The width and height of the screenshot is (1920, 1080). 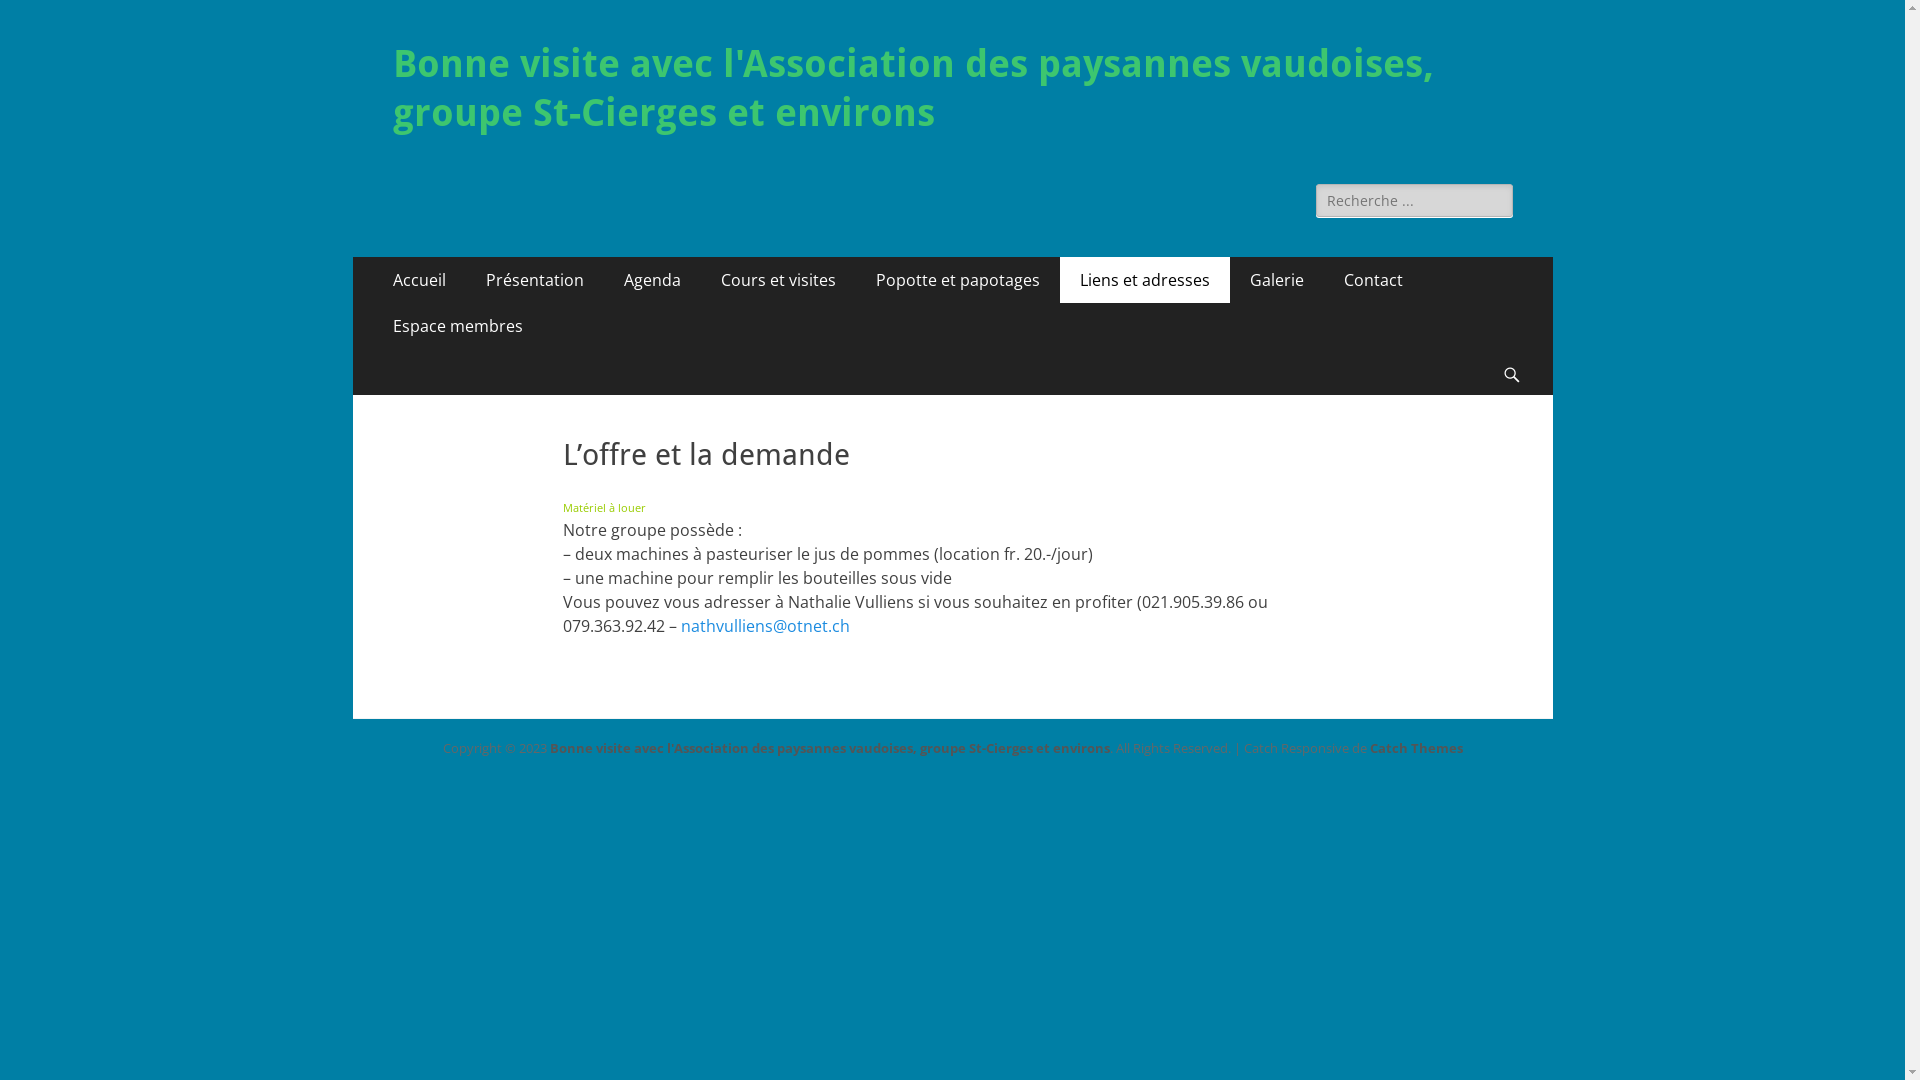 What do you see at coordinates (1277, 280) in the screenshot?
I see `Galerie` at bounding box center [1277, 280].